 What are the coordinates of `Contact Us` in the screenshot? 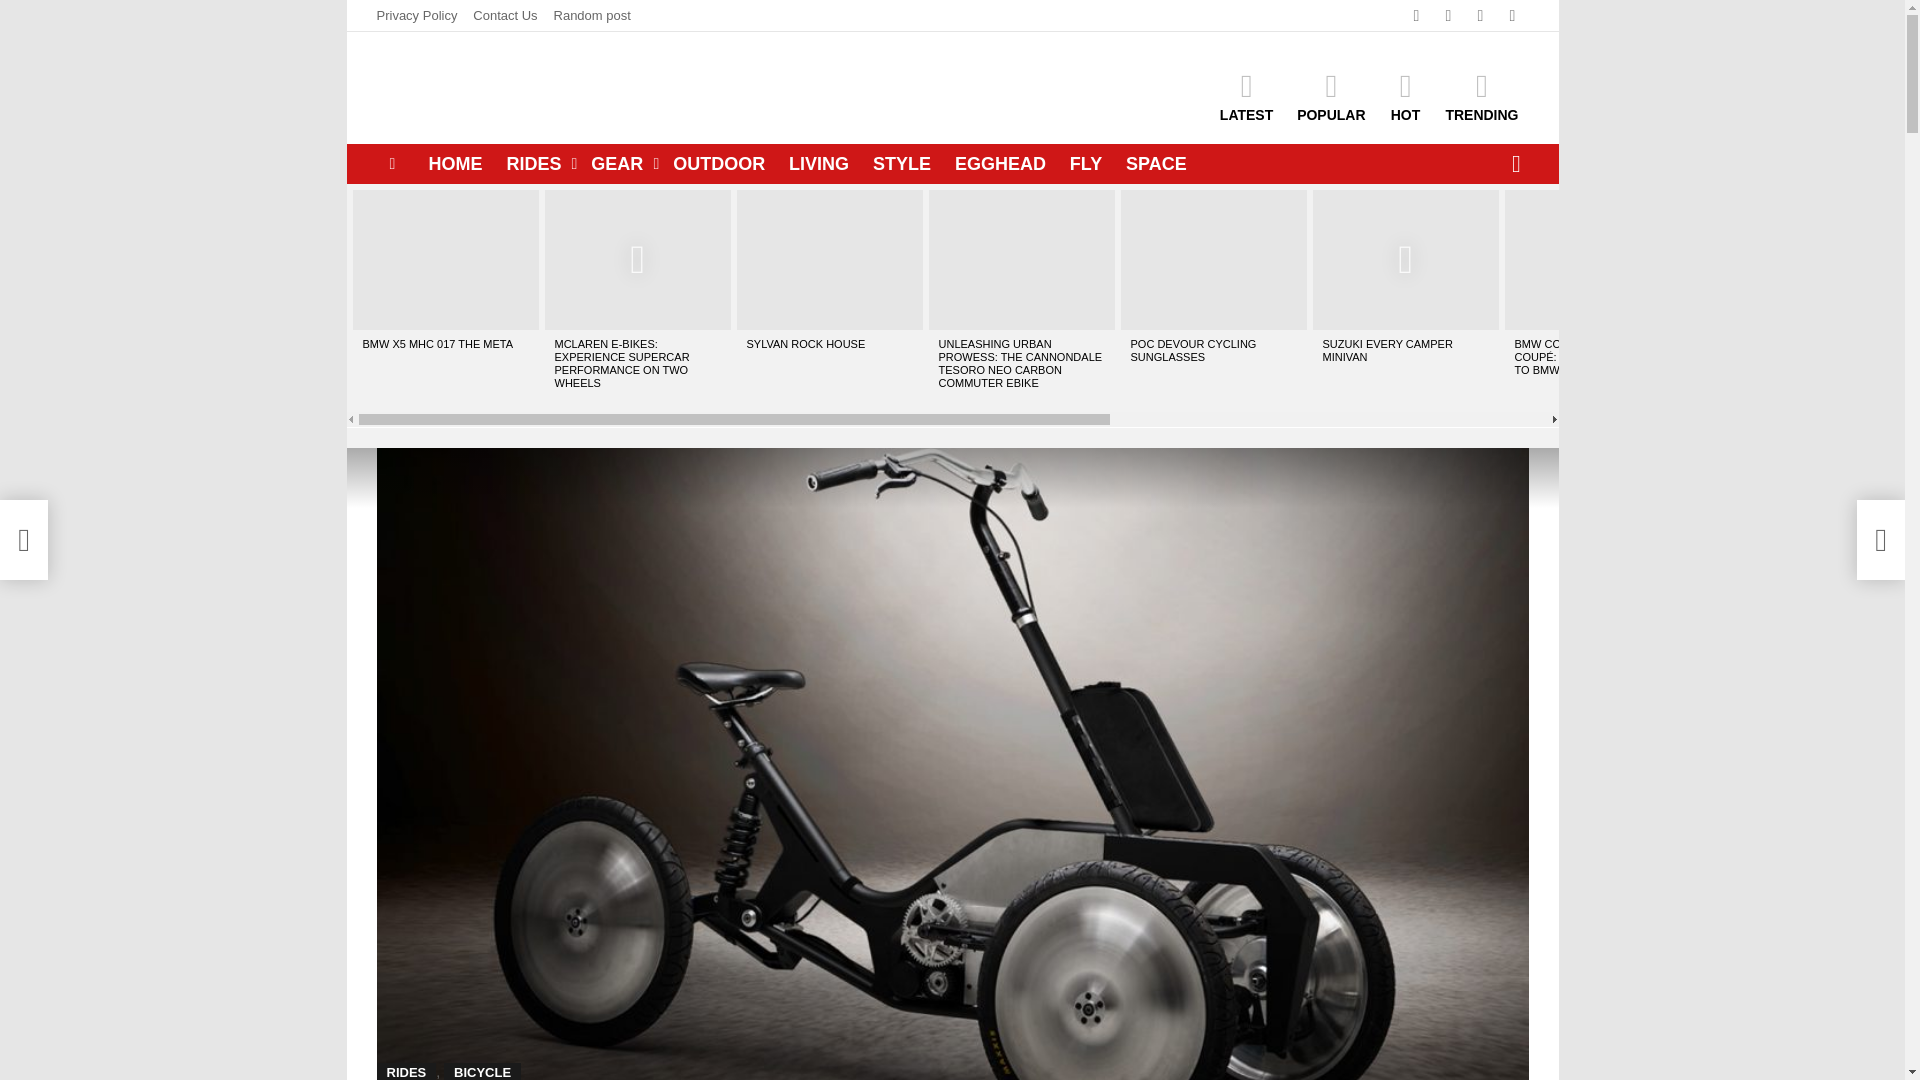 It's located at (504, 16).